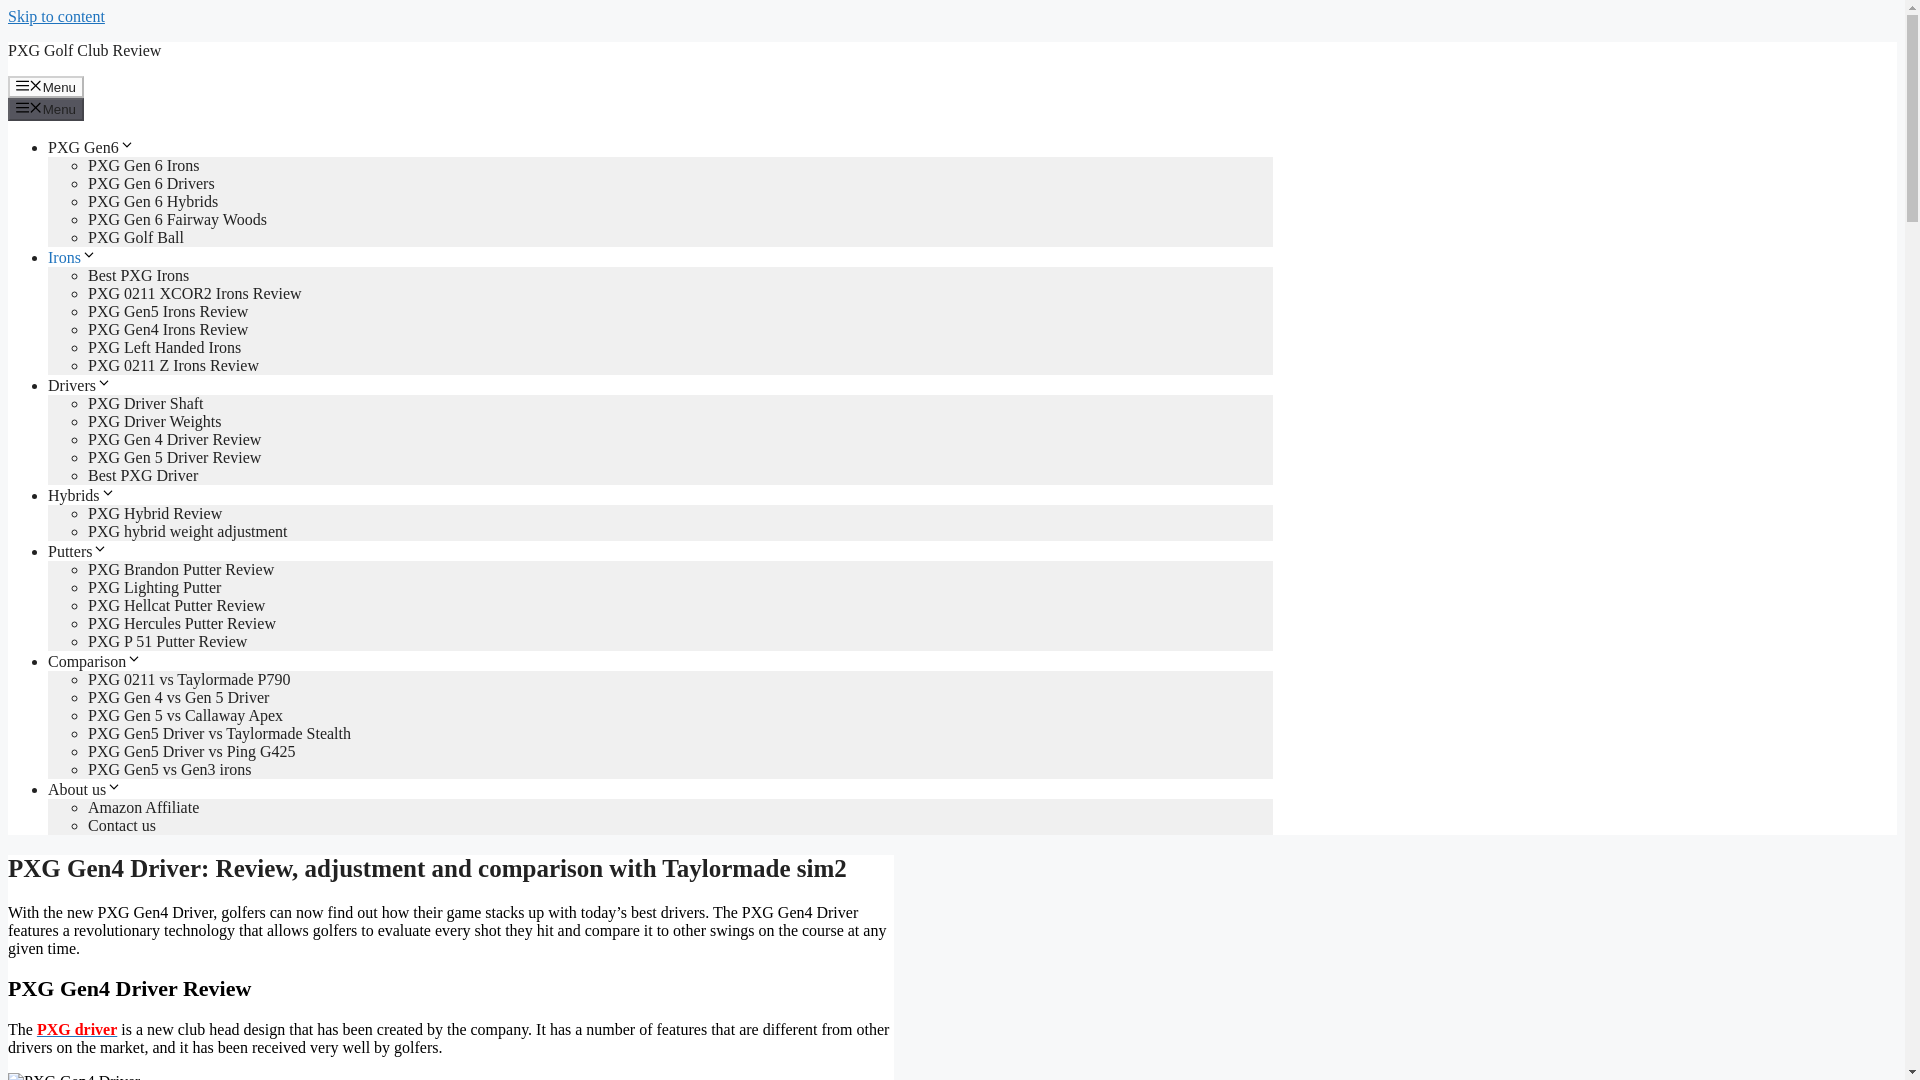  I want to click on PXG 0211 XCOR2 Irons Review, so click(194, 294).